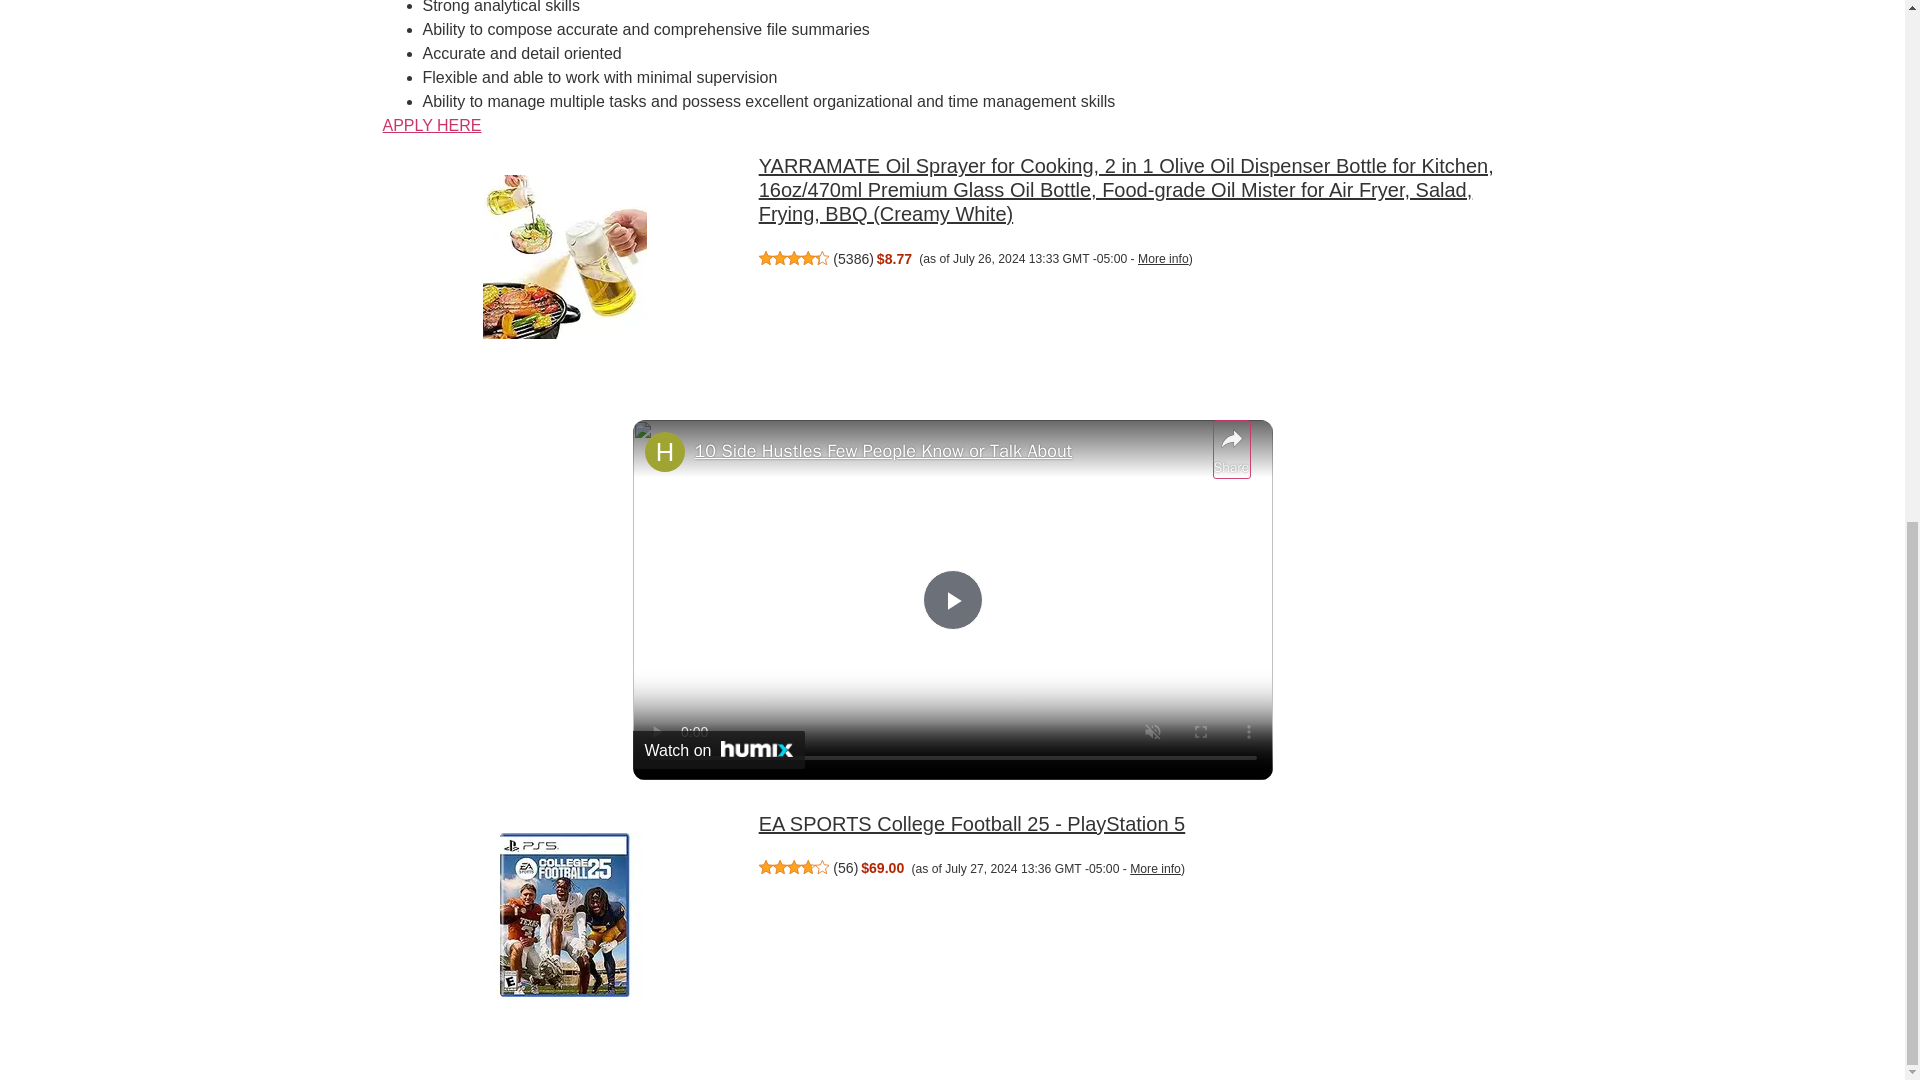 This screenshot has height=1080, width=1920. Describe the element at coordinates (853, 258) in the screenshot. I see `5386` at that location.